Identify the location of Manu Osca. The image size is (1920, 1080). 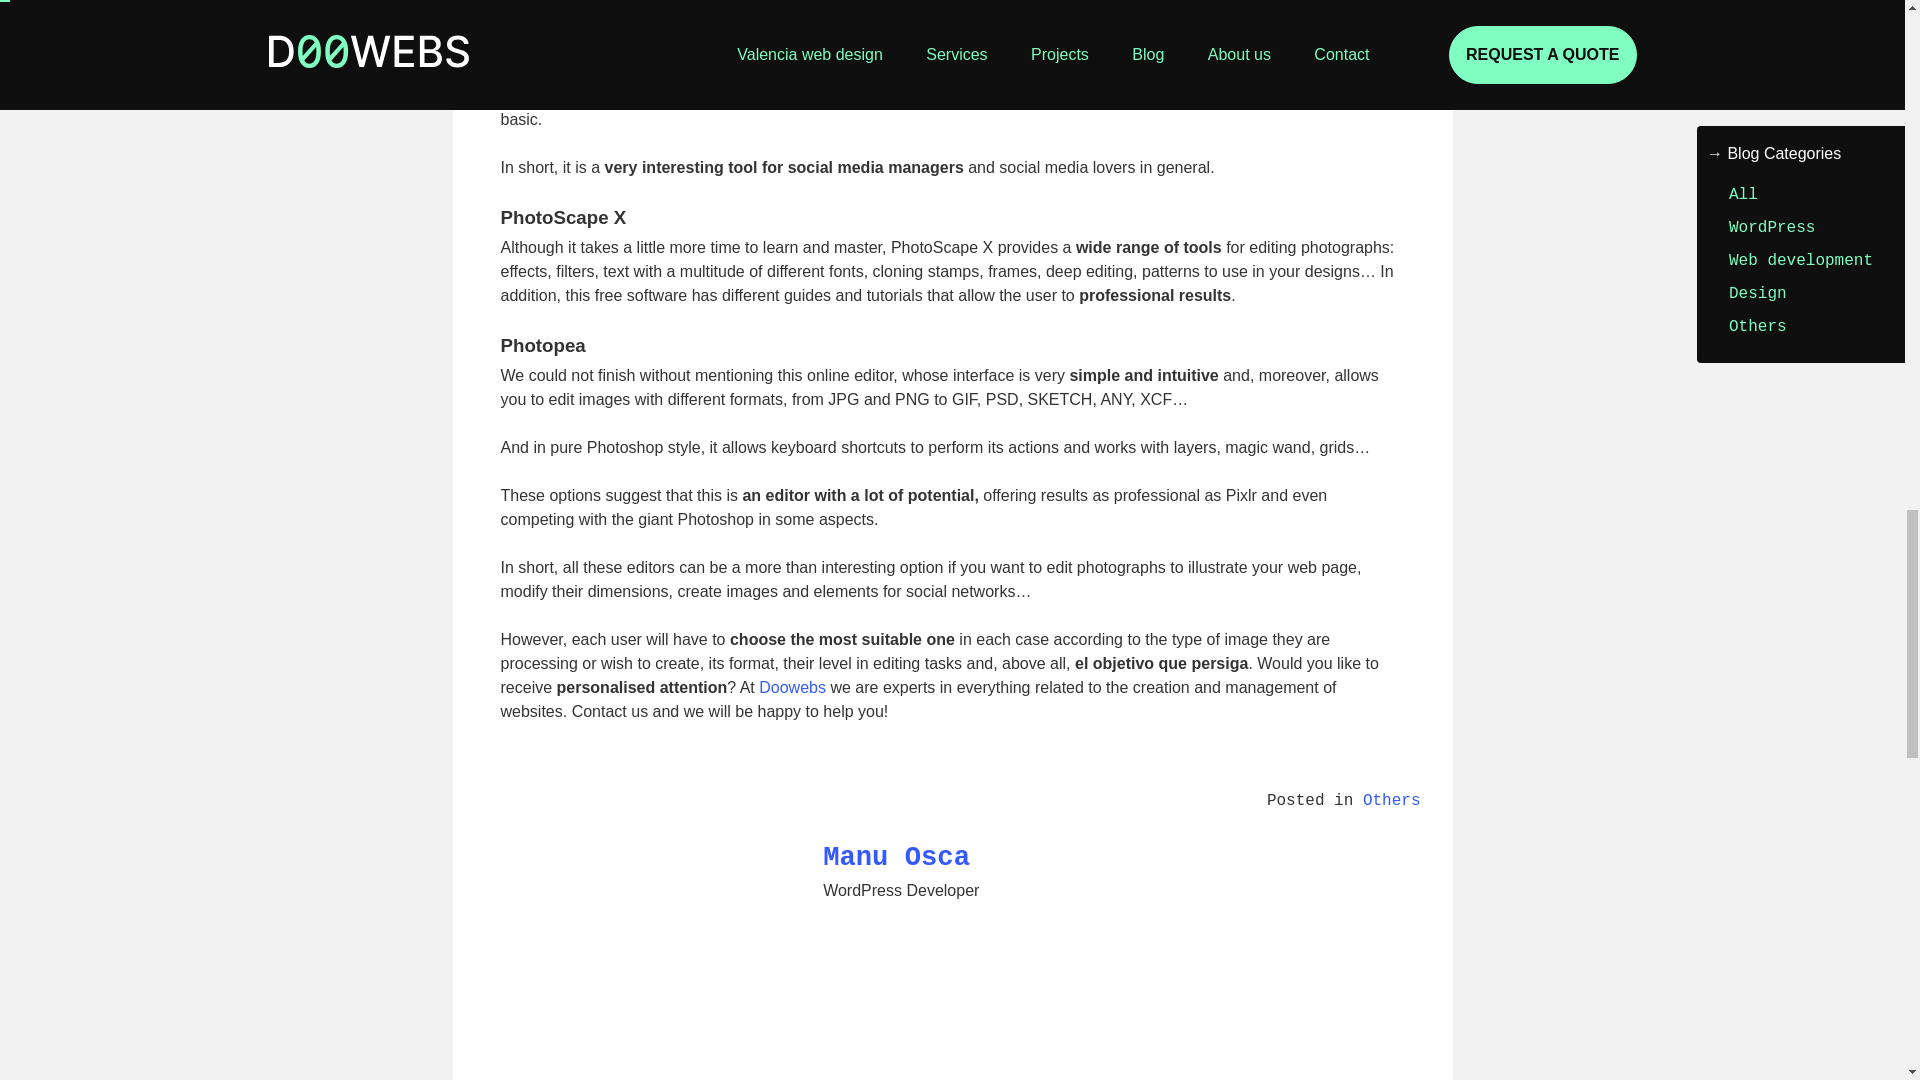
(896, 857).